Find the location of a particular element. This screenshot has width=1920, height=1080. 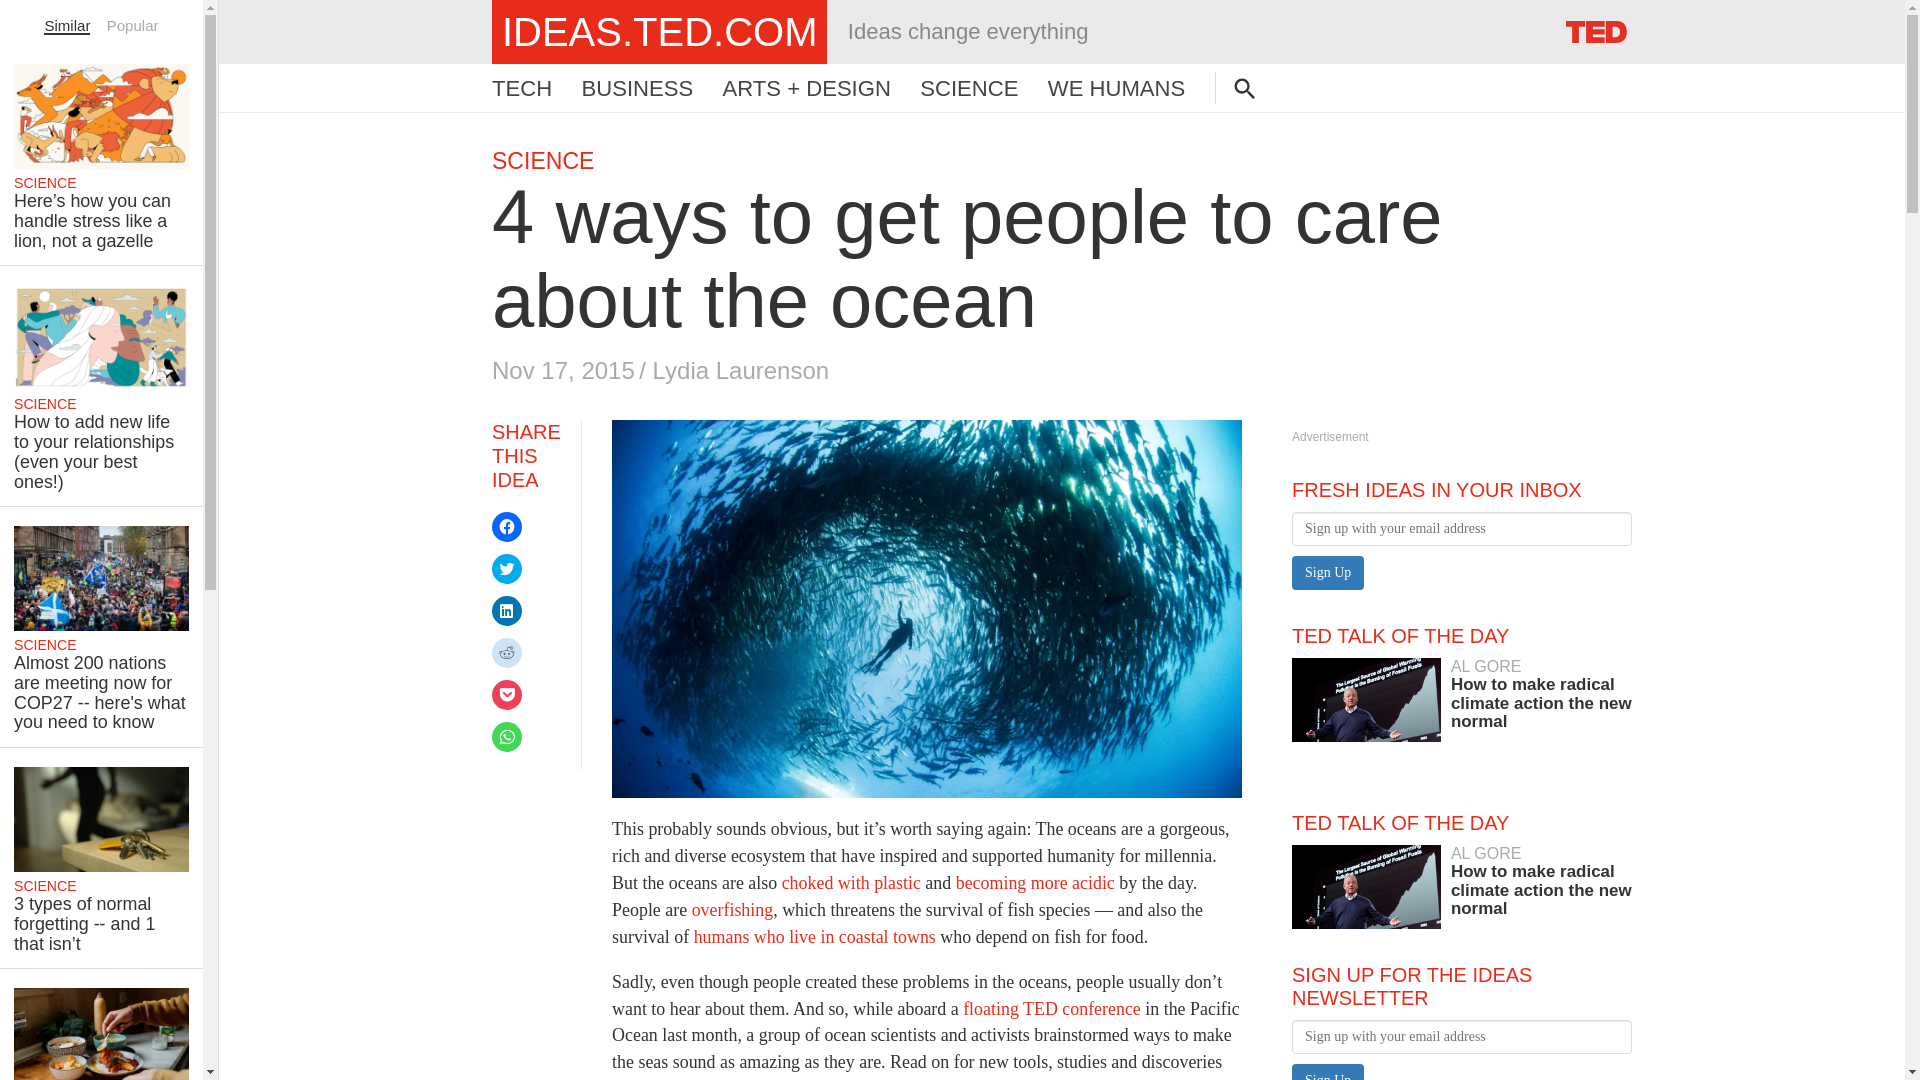

humans who live in coastal towns is located at coordinates (814, 936).